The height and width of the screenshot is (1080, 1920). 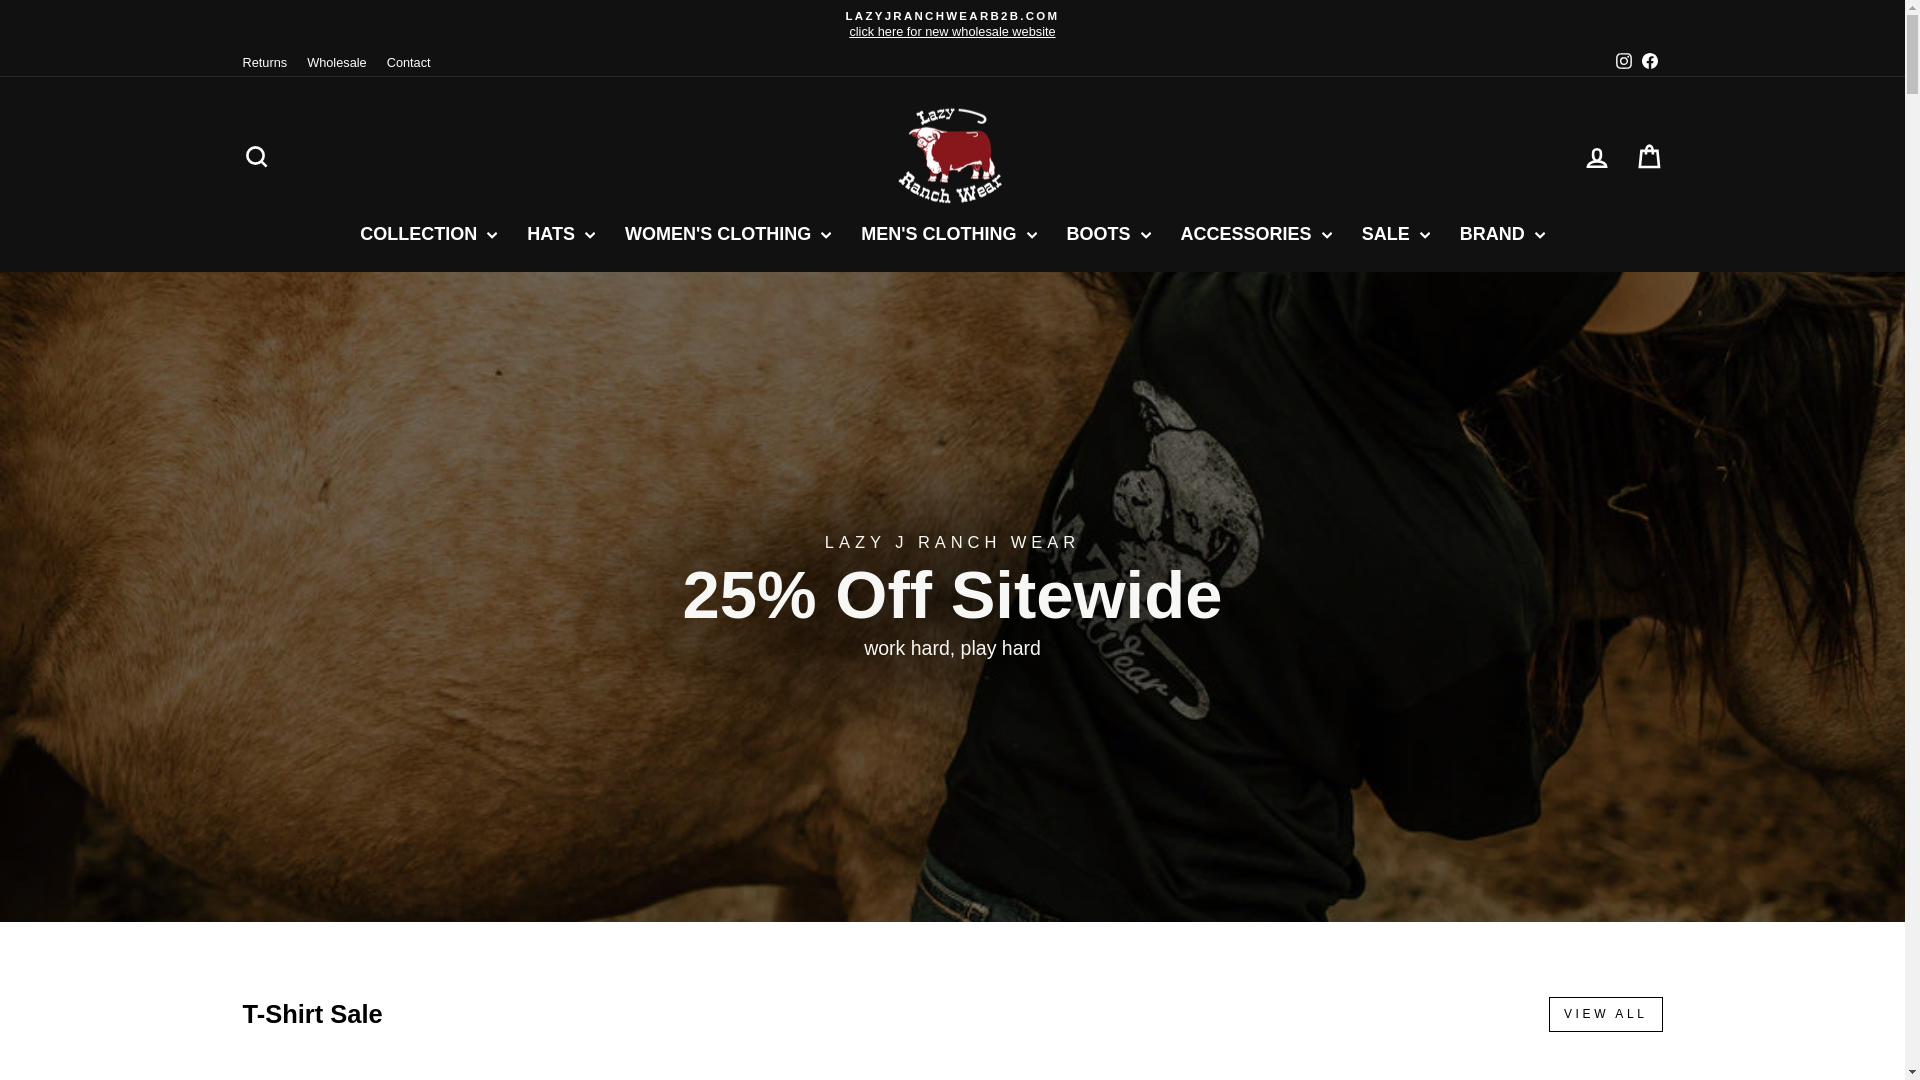 What do you see at coordinates (952, 24) in the screenshot?
I see `Lazy J Ranch Wear Stores on Instagram` at bounding box center [952, 24].